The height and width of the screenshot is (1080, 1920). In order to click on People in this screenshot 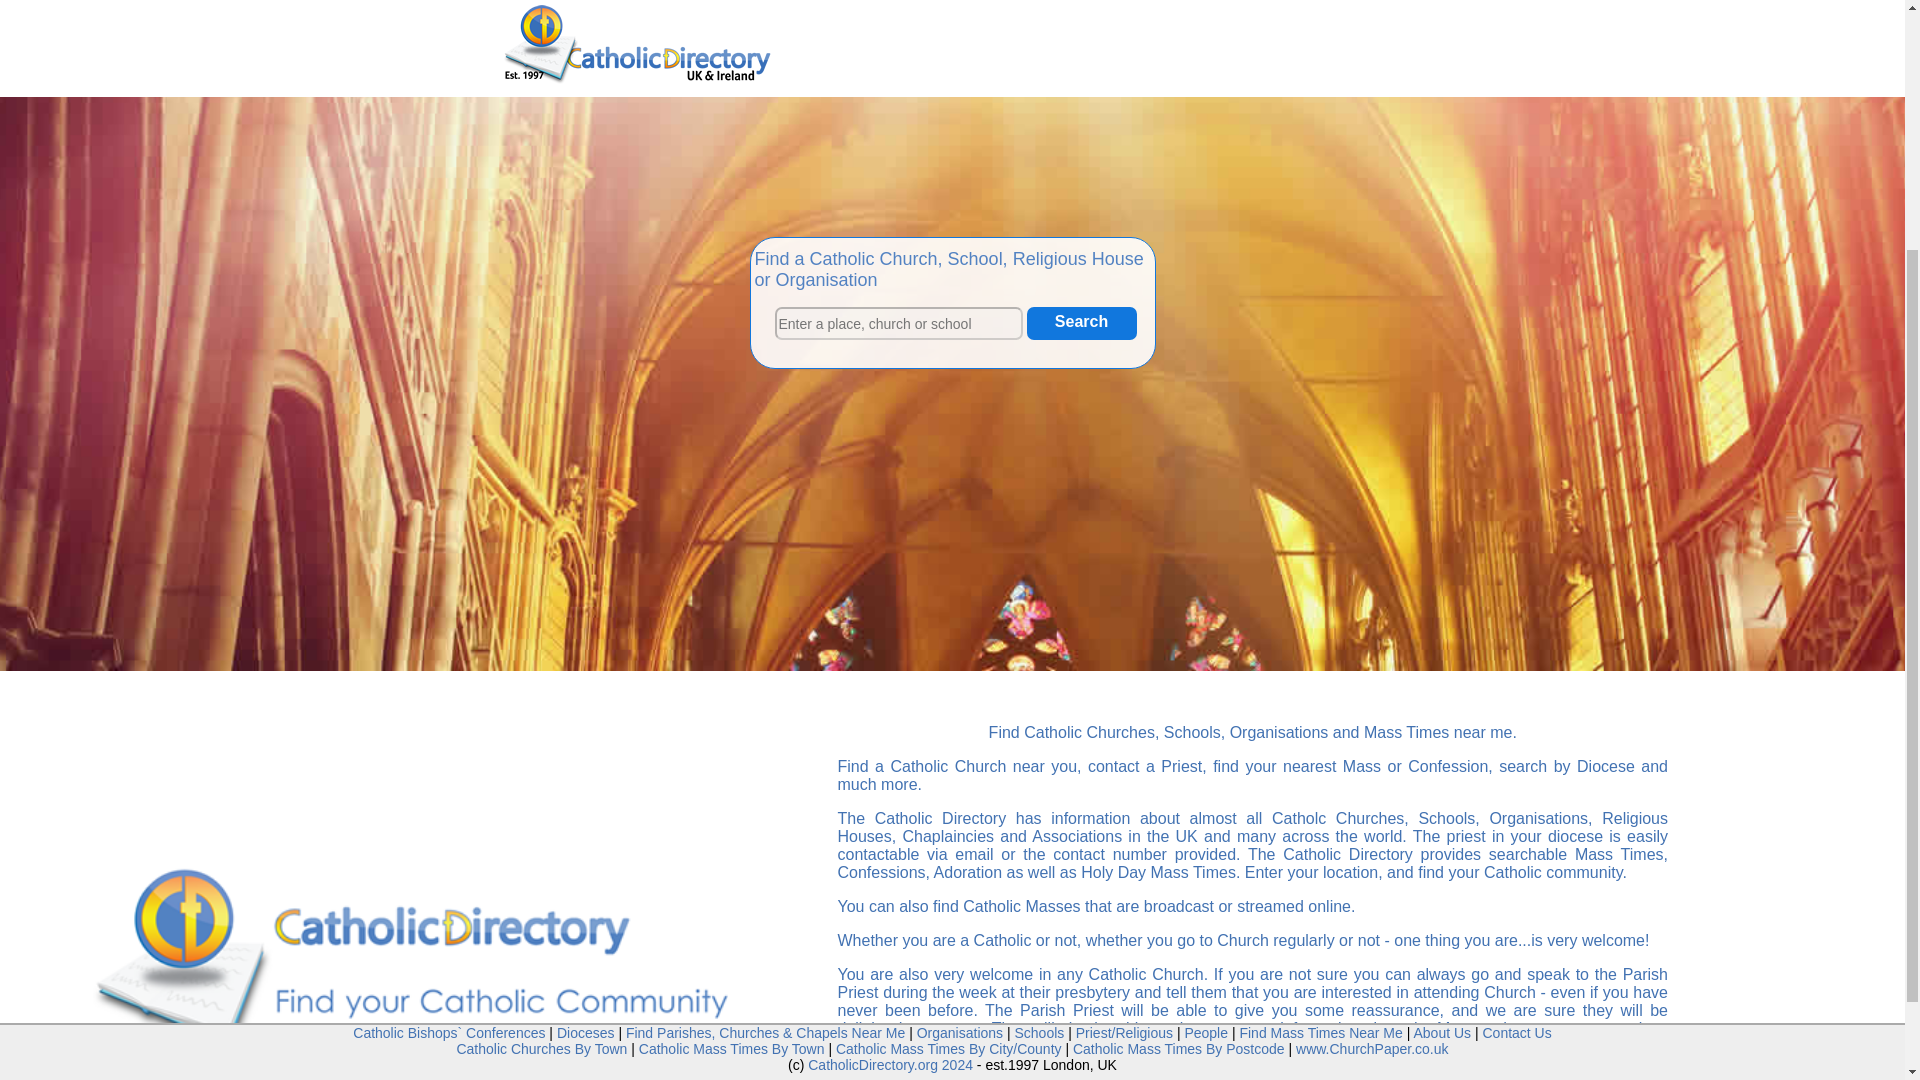, I will do `click(1206, 696)`.